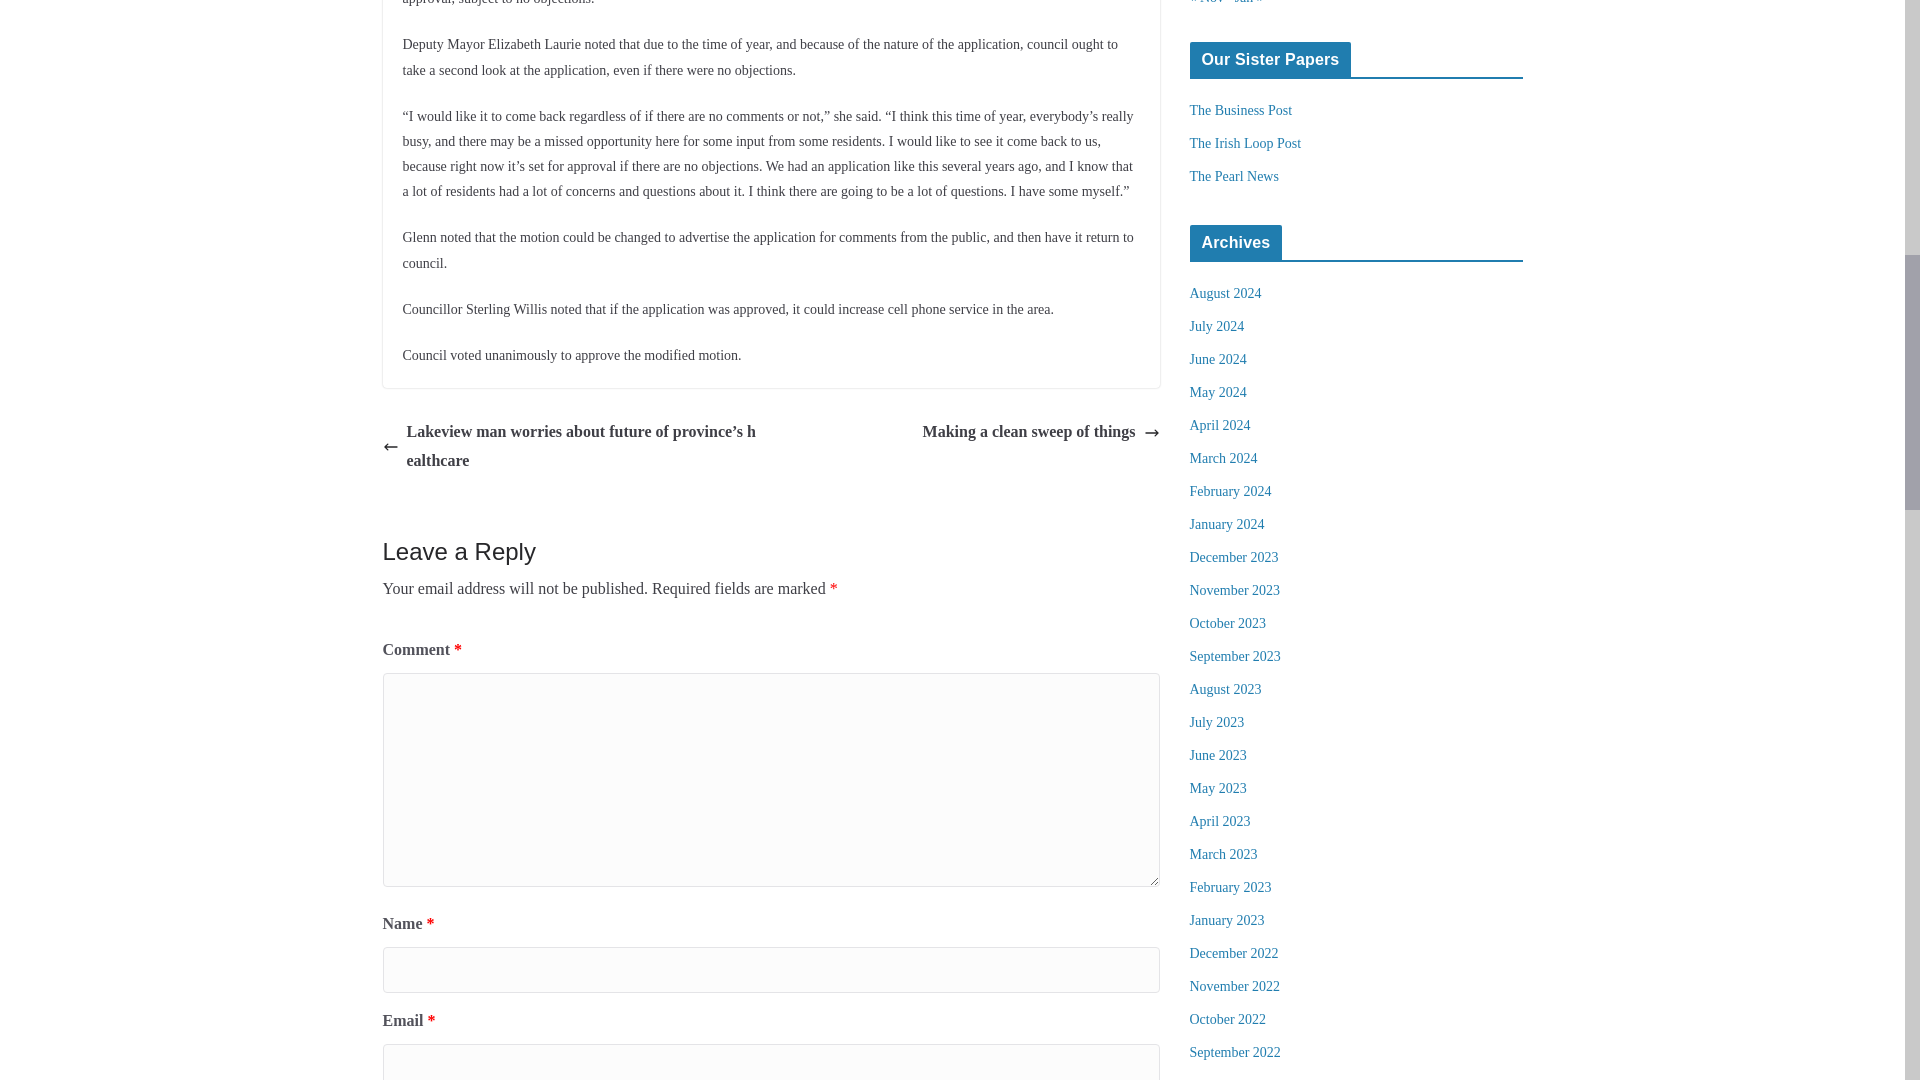 This screenshot has height=1080, width=1920. I want to click on Making a clean sweep of things, so click(1041, 432).